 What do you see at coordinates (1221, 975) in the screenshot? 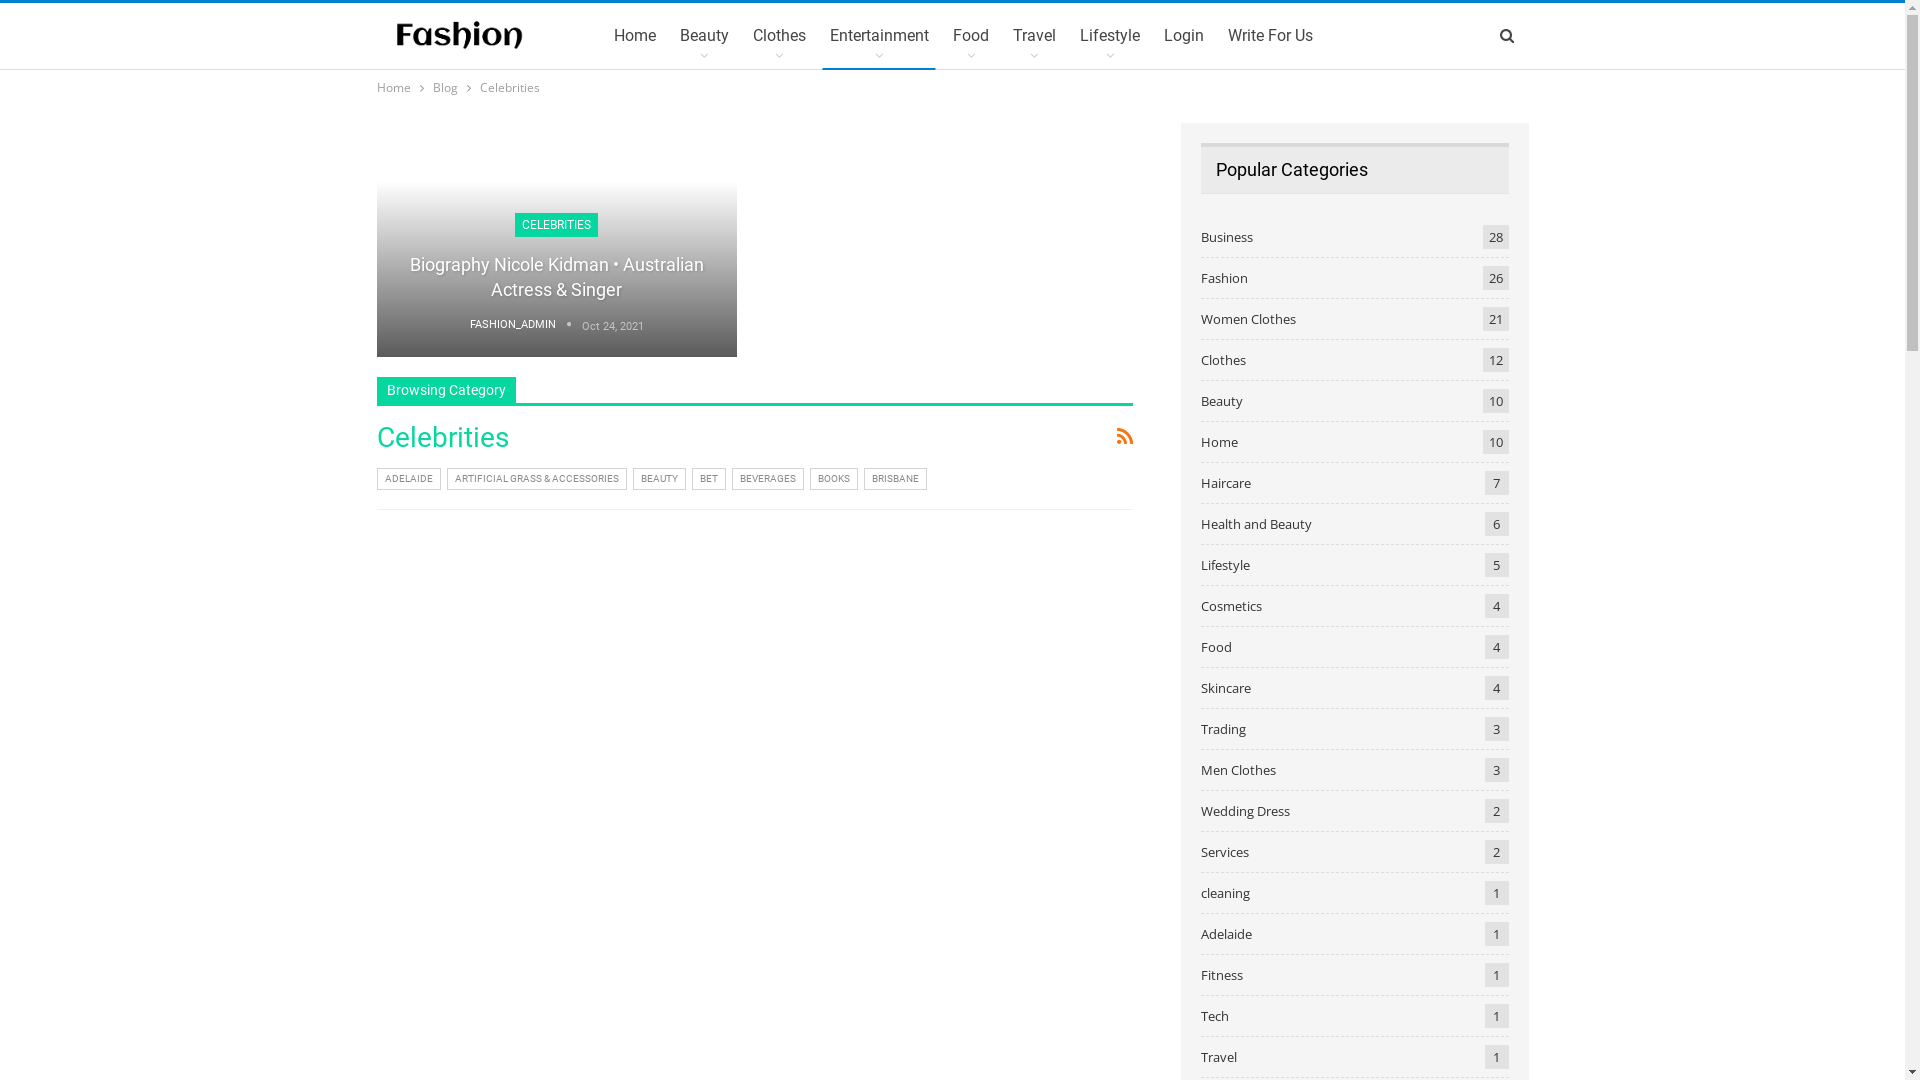
I see `Fitness
1` at bounding box center [1221, 975].